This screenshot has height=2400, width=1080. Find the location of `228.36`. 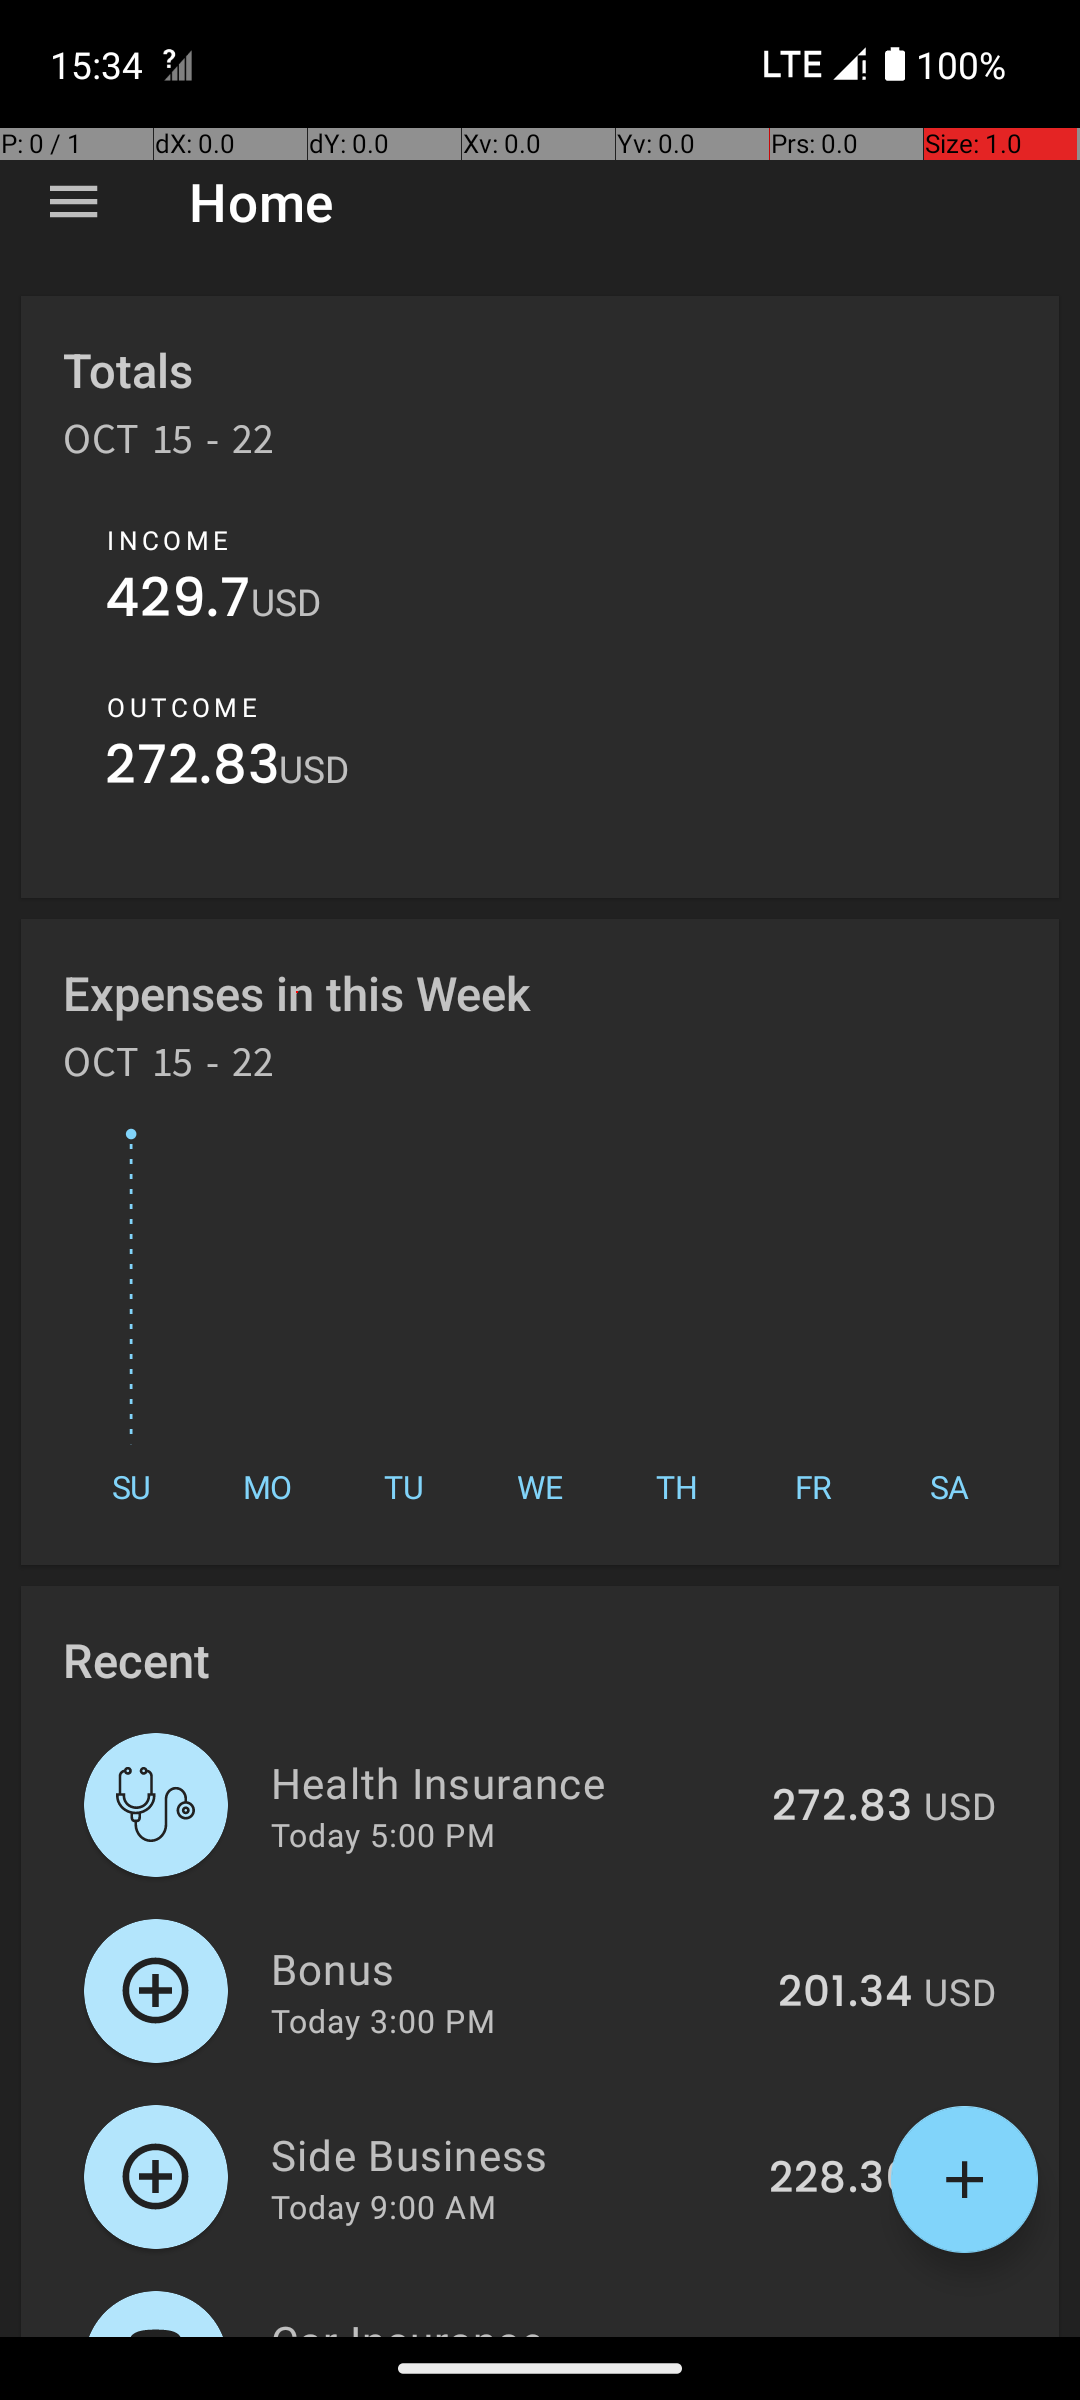

228.36 is located at coordinates (840, 2179).